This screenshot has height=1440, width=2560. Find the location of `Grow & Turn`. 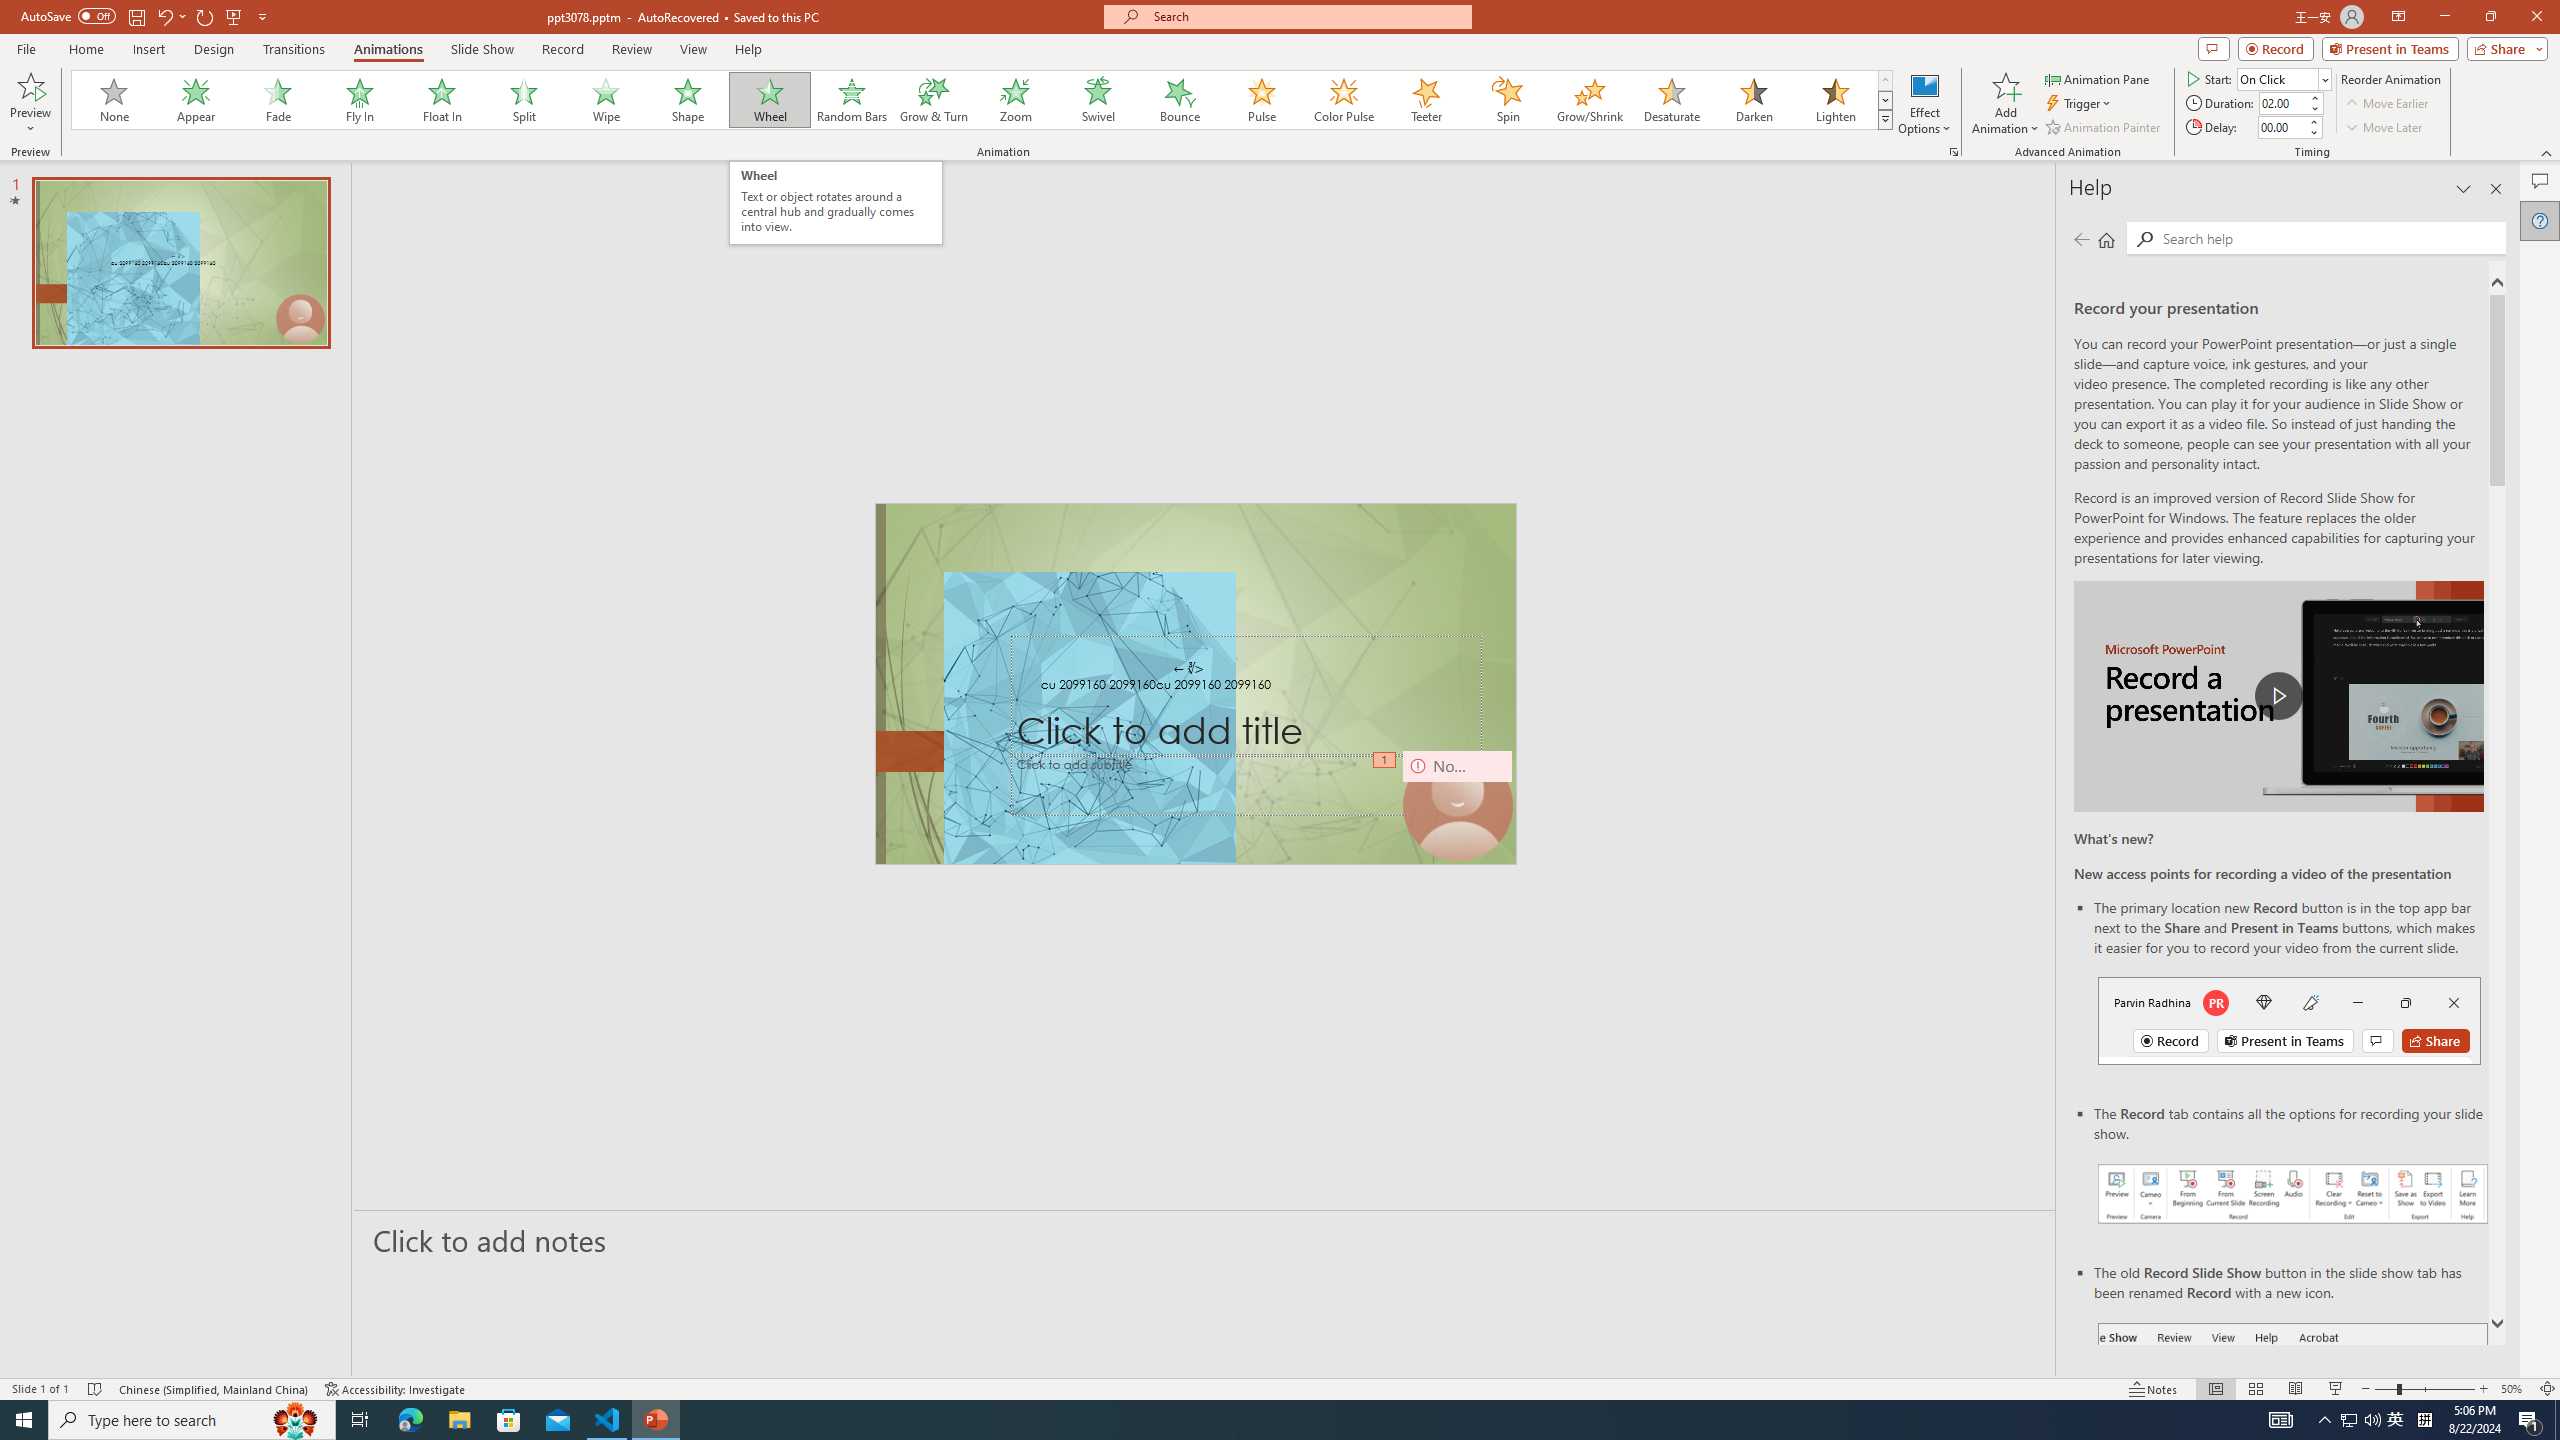

Grow & Turn is located at coordinates (934, 100).